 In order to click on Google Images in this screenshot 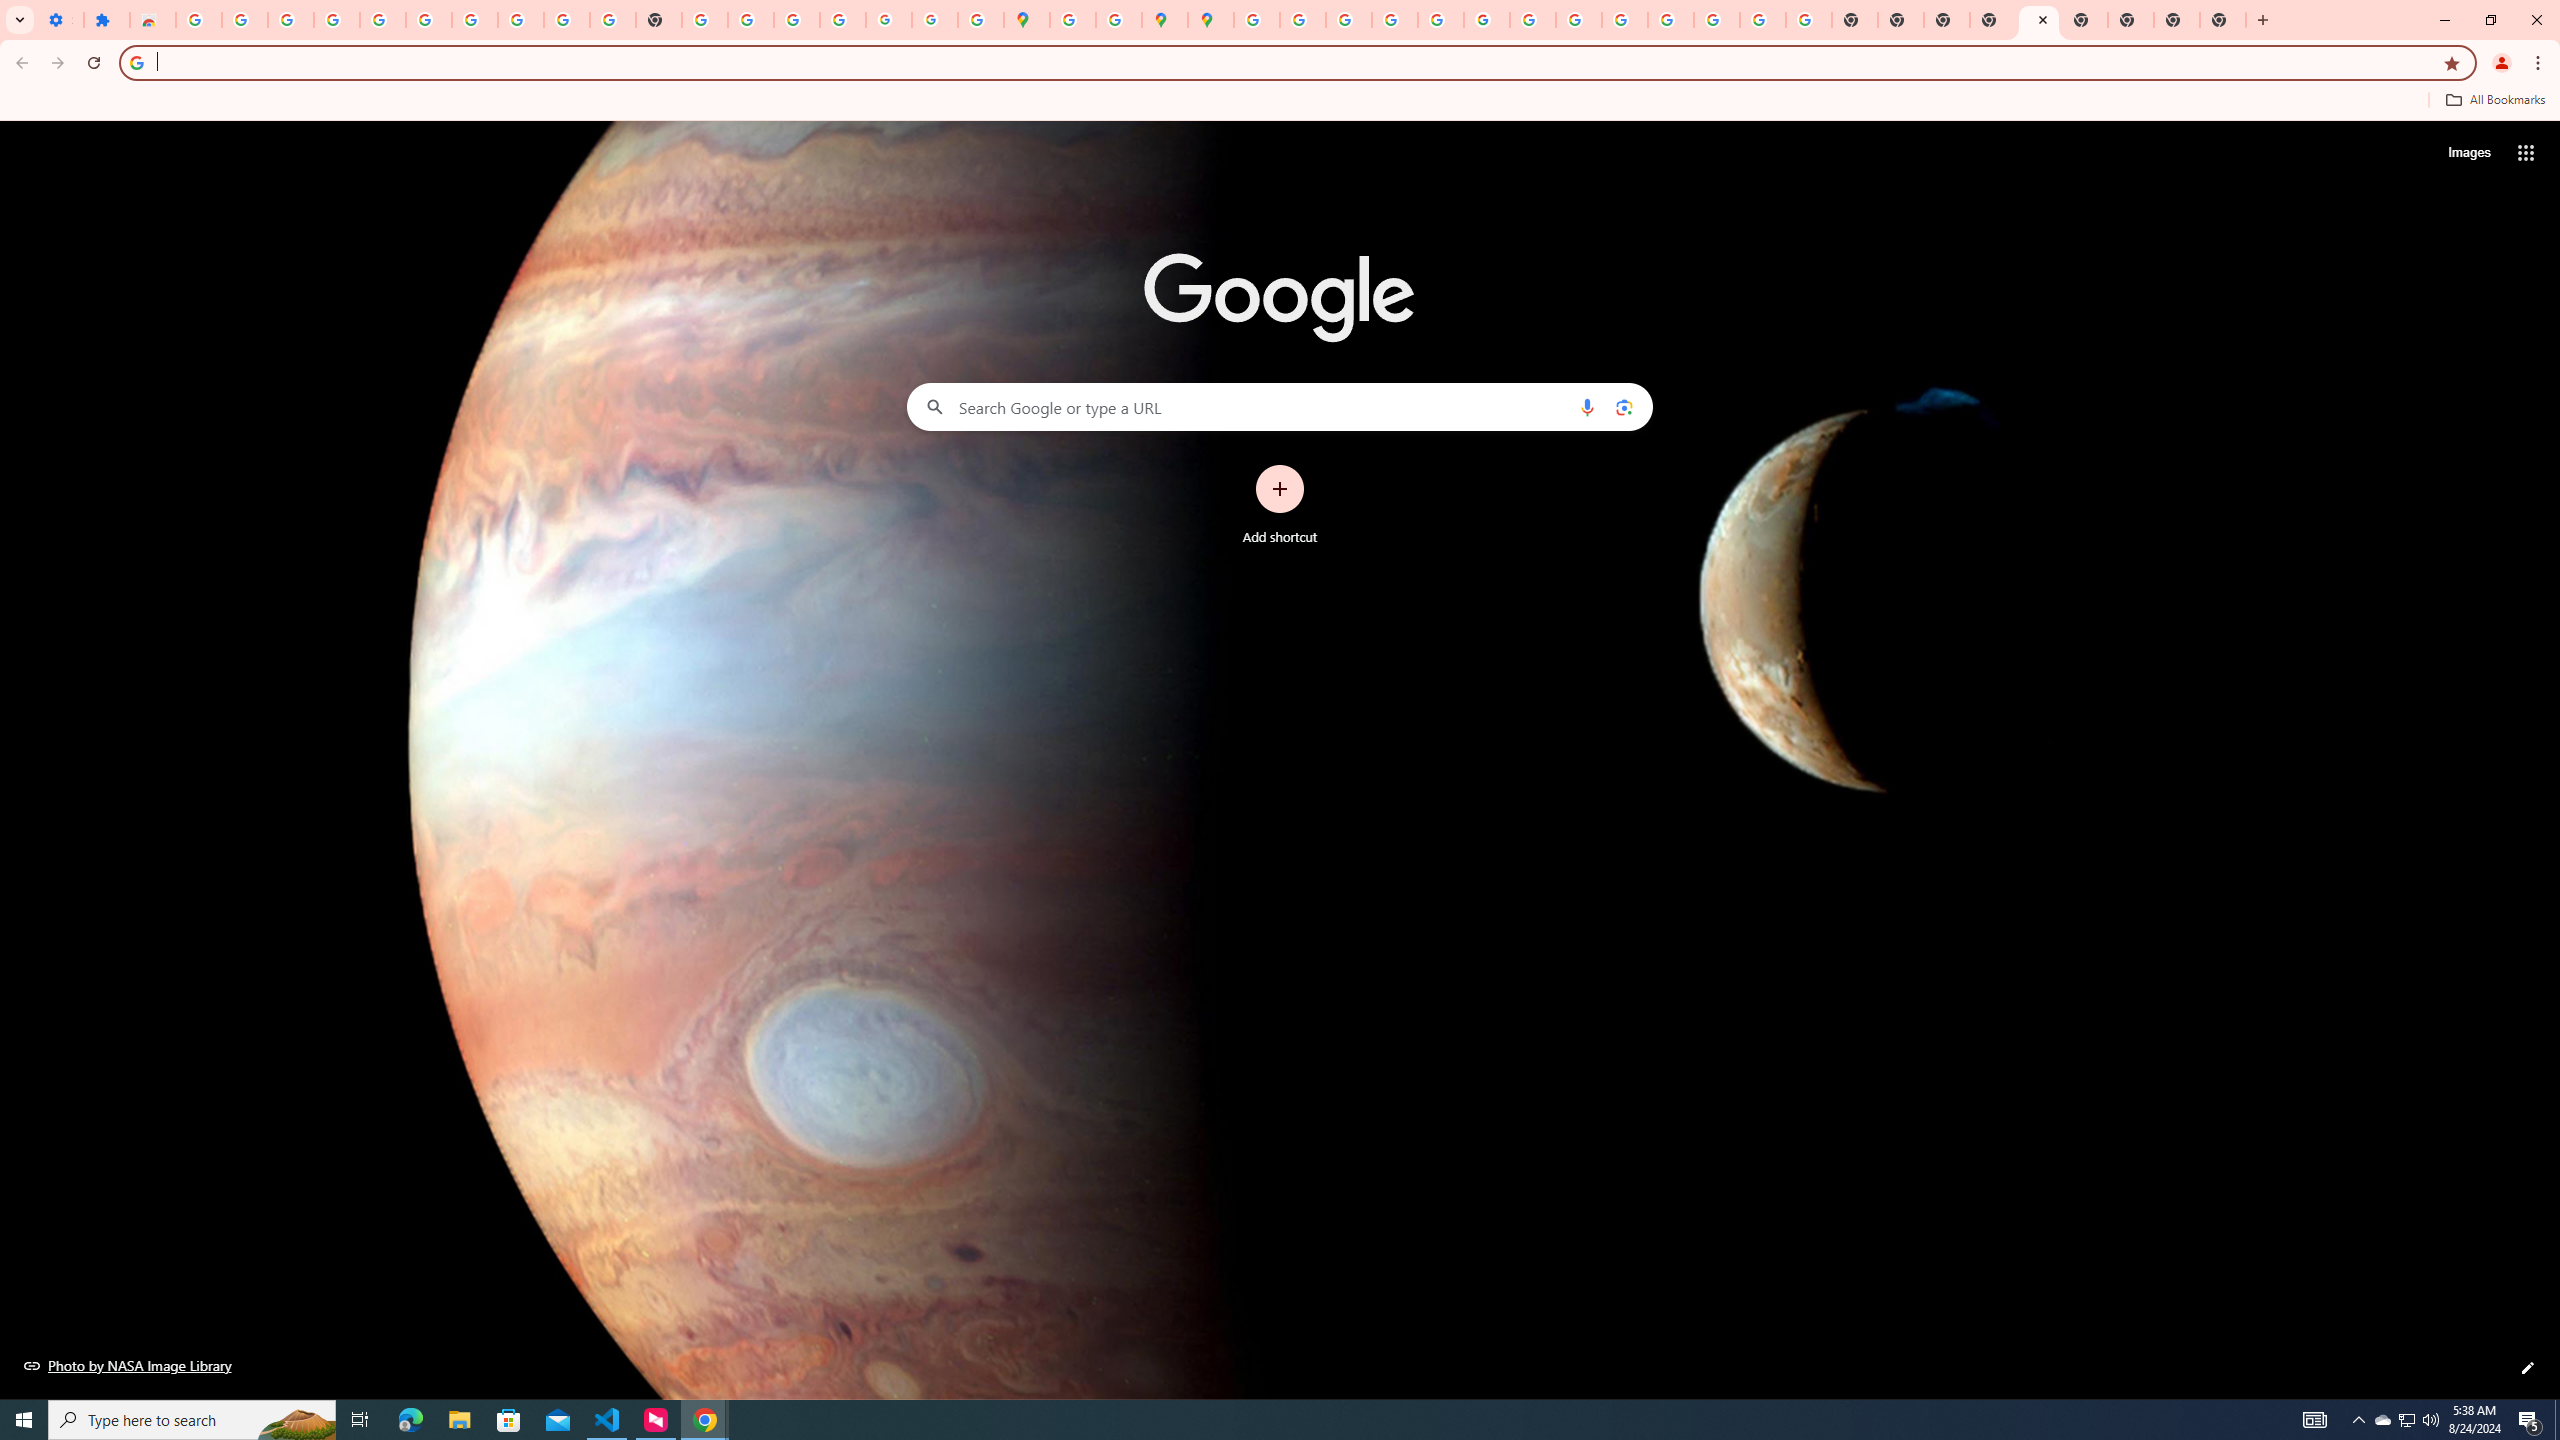, I will do `click(1808, 20)`.